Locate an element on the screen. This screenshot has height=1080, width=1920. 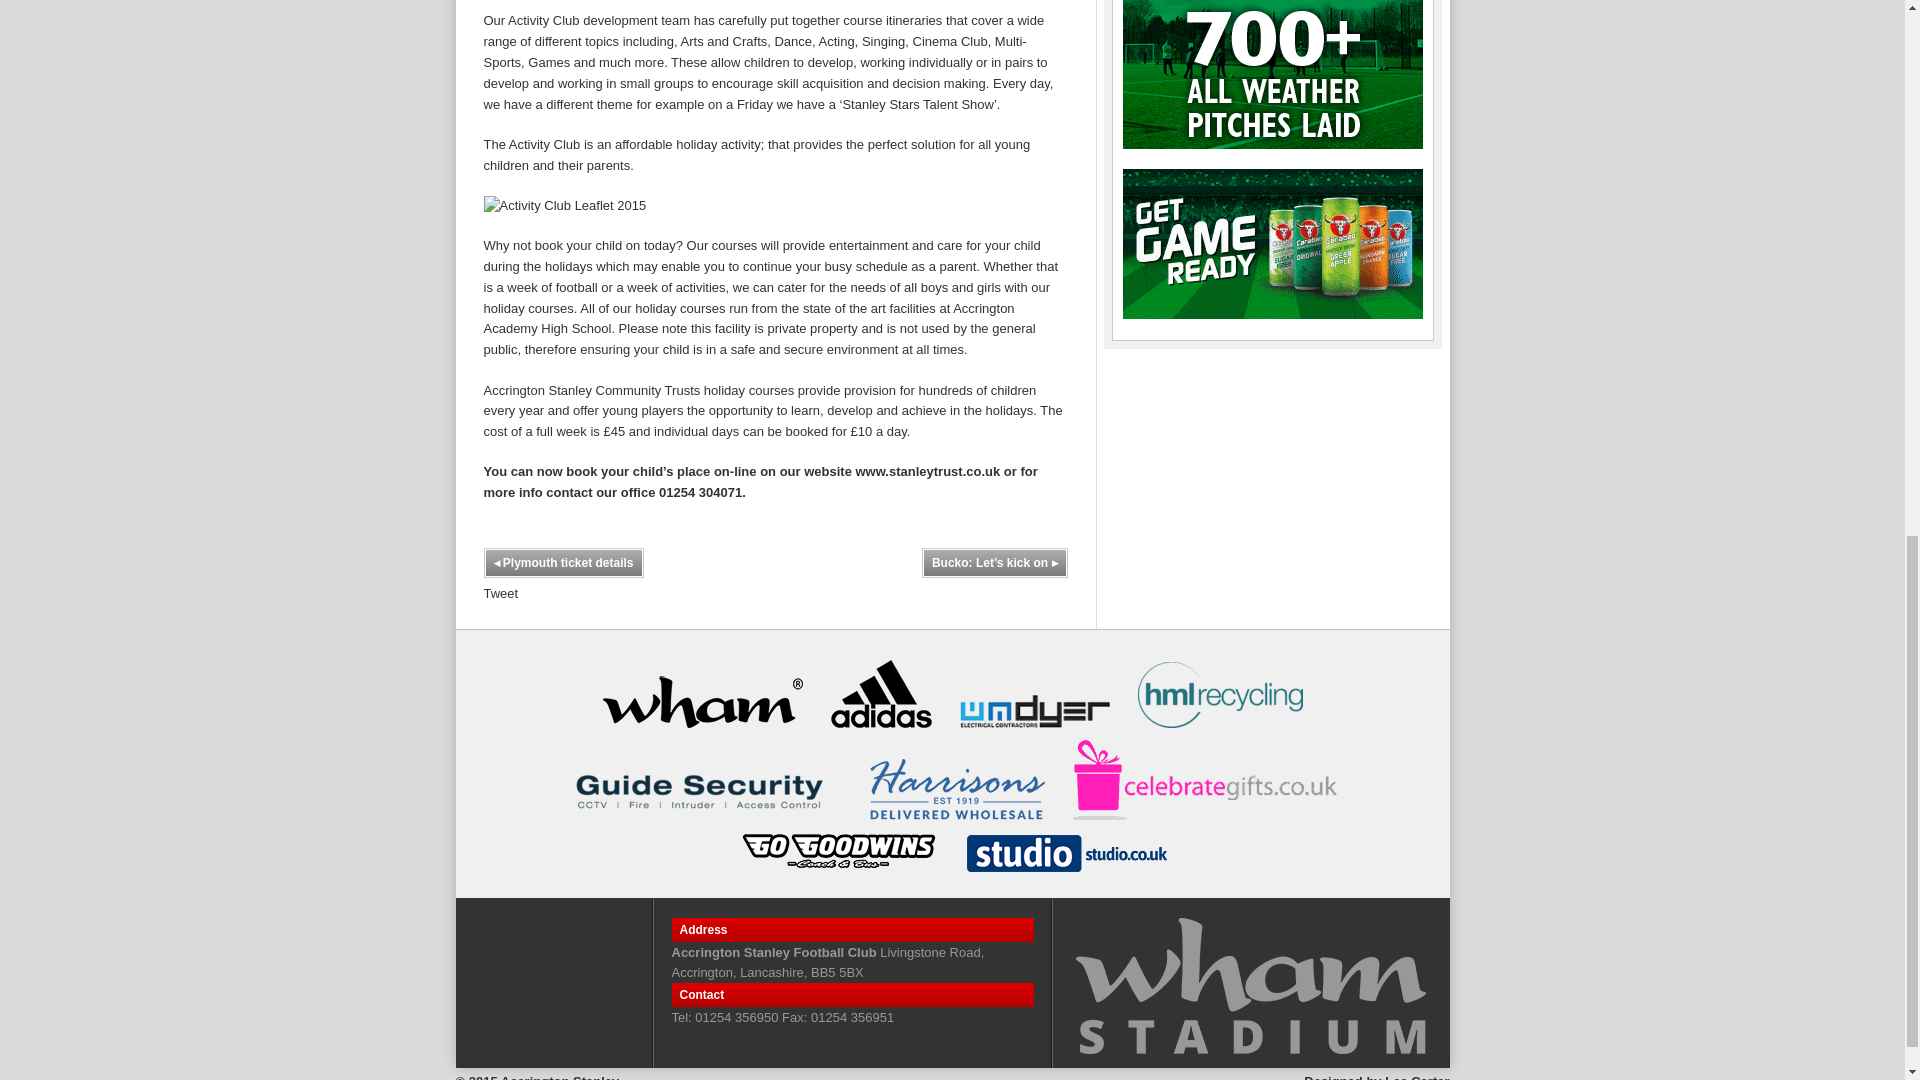
Adidas is located at coordinates (880, 693).